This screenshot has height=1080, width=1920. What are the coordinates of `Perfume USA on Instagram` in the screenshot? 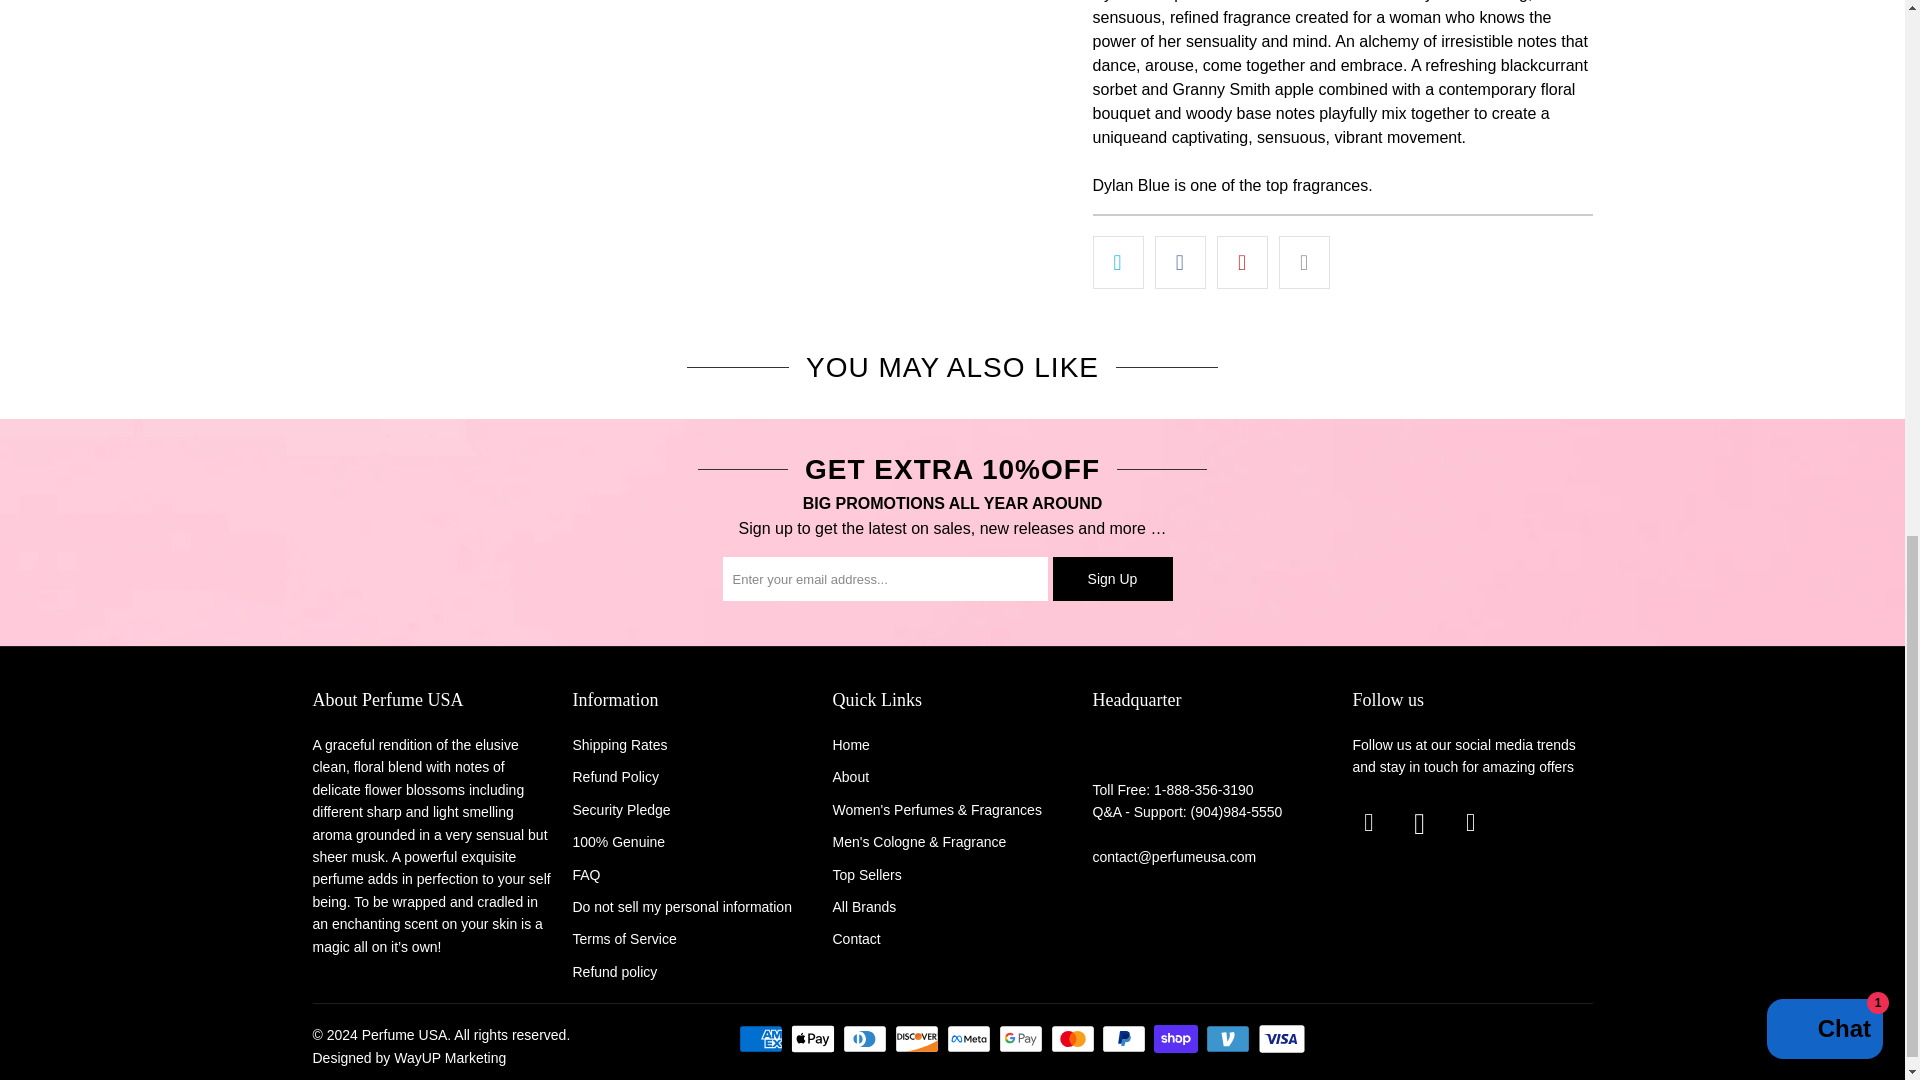 It's located at (1420, 824).